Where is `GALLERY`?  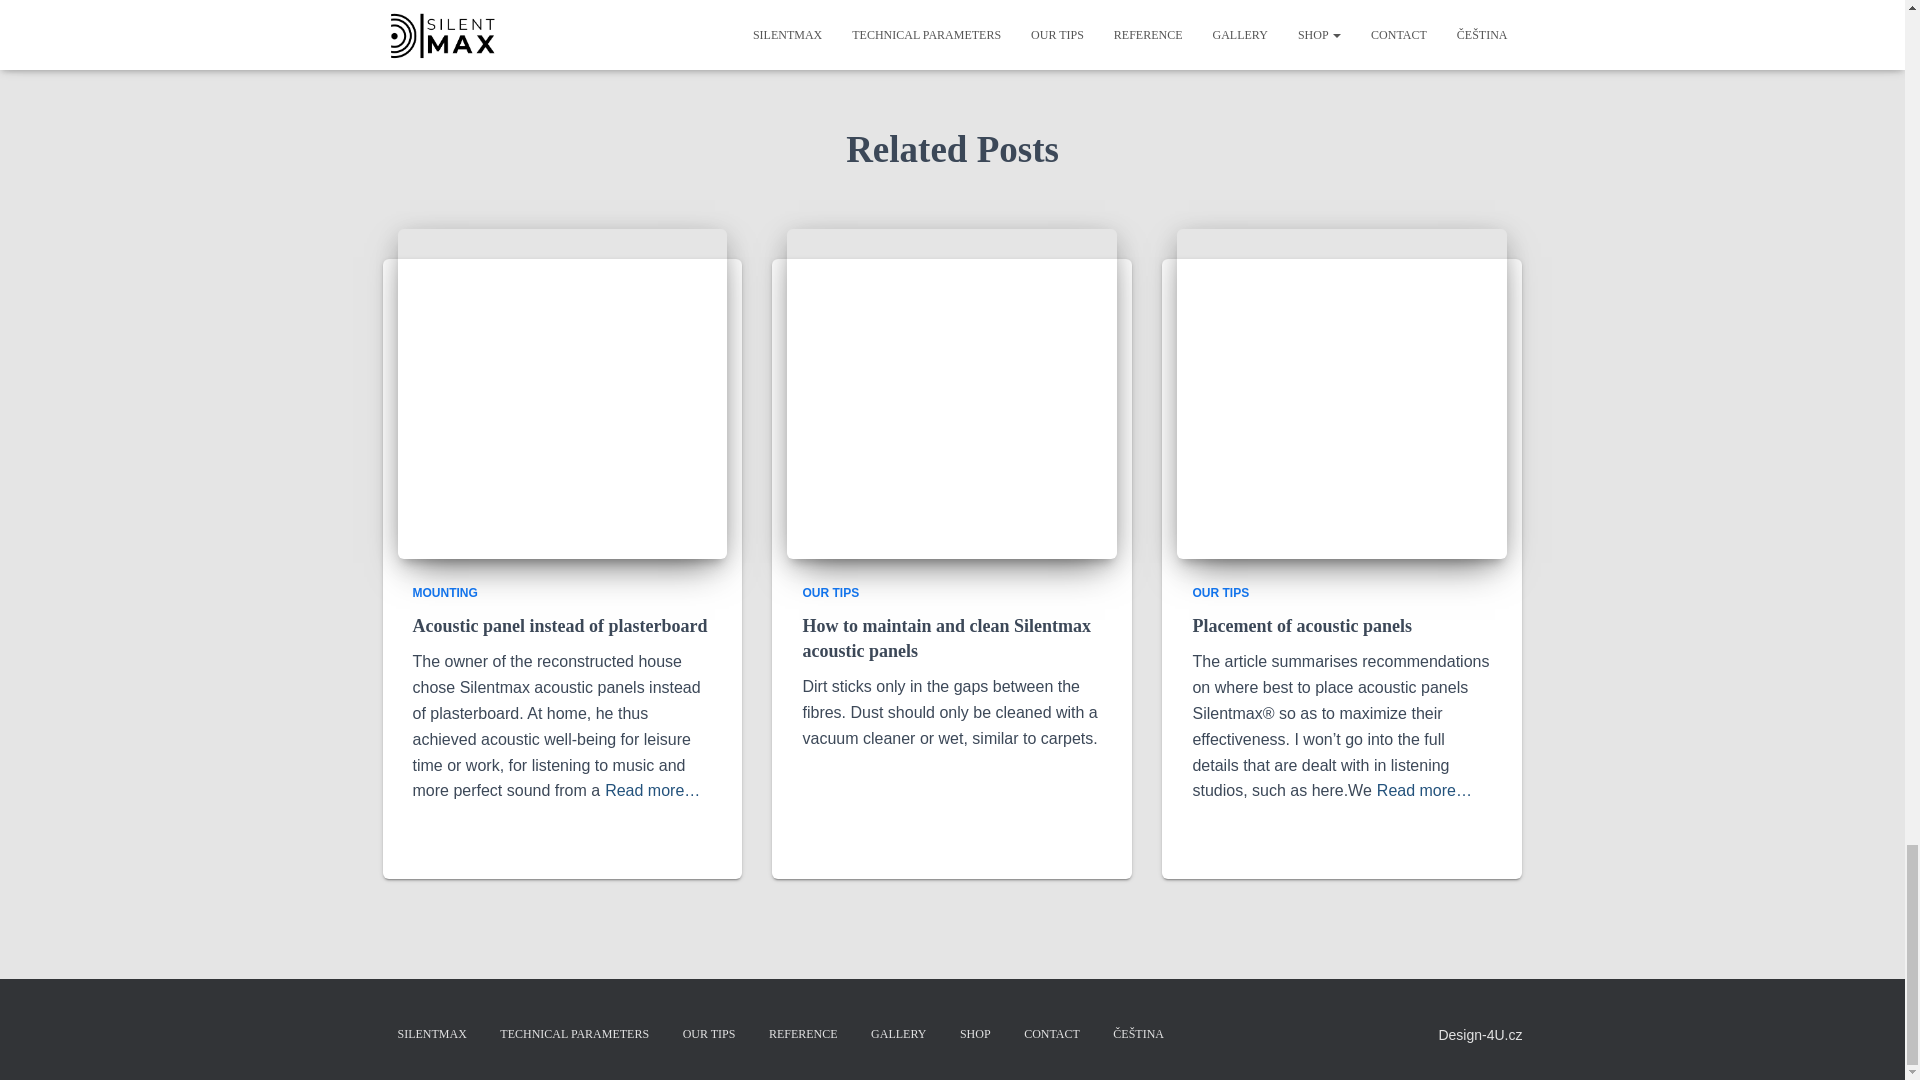
GALLERY is located at coordinates (898, 1034).